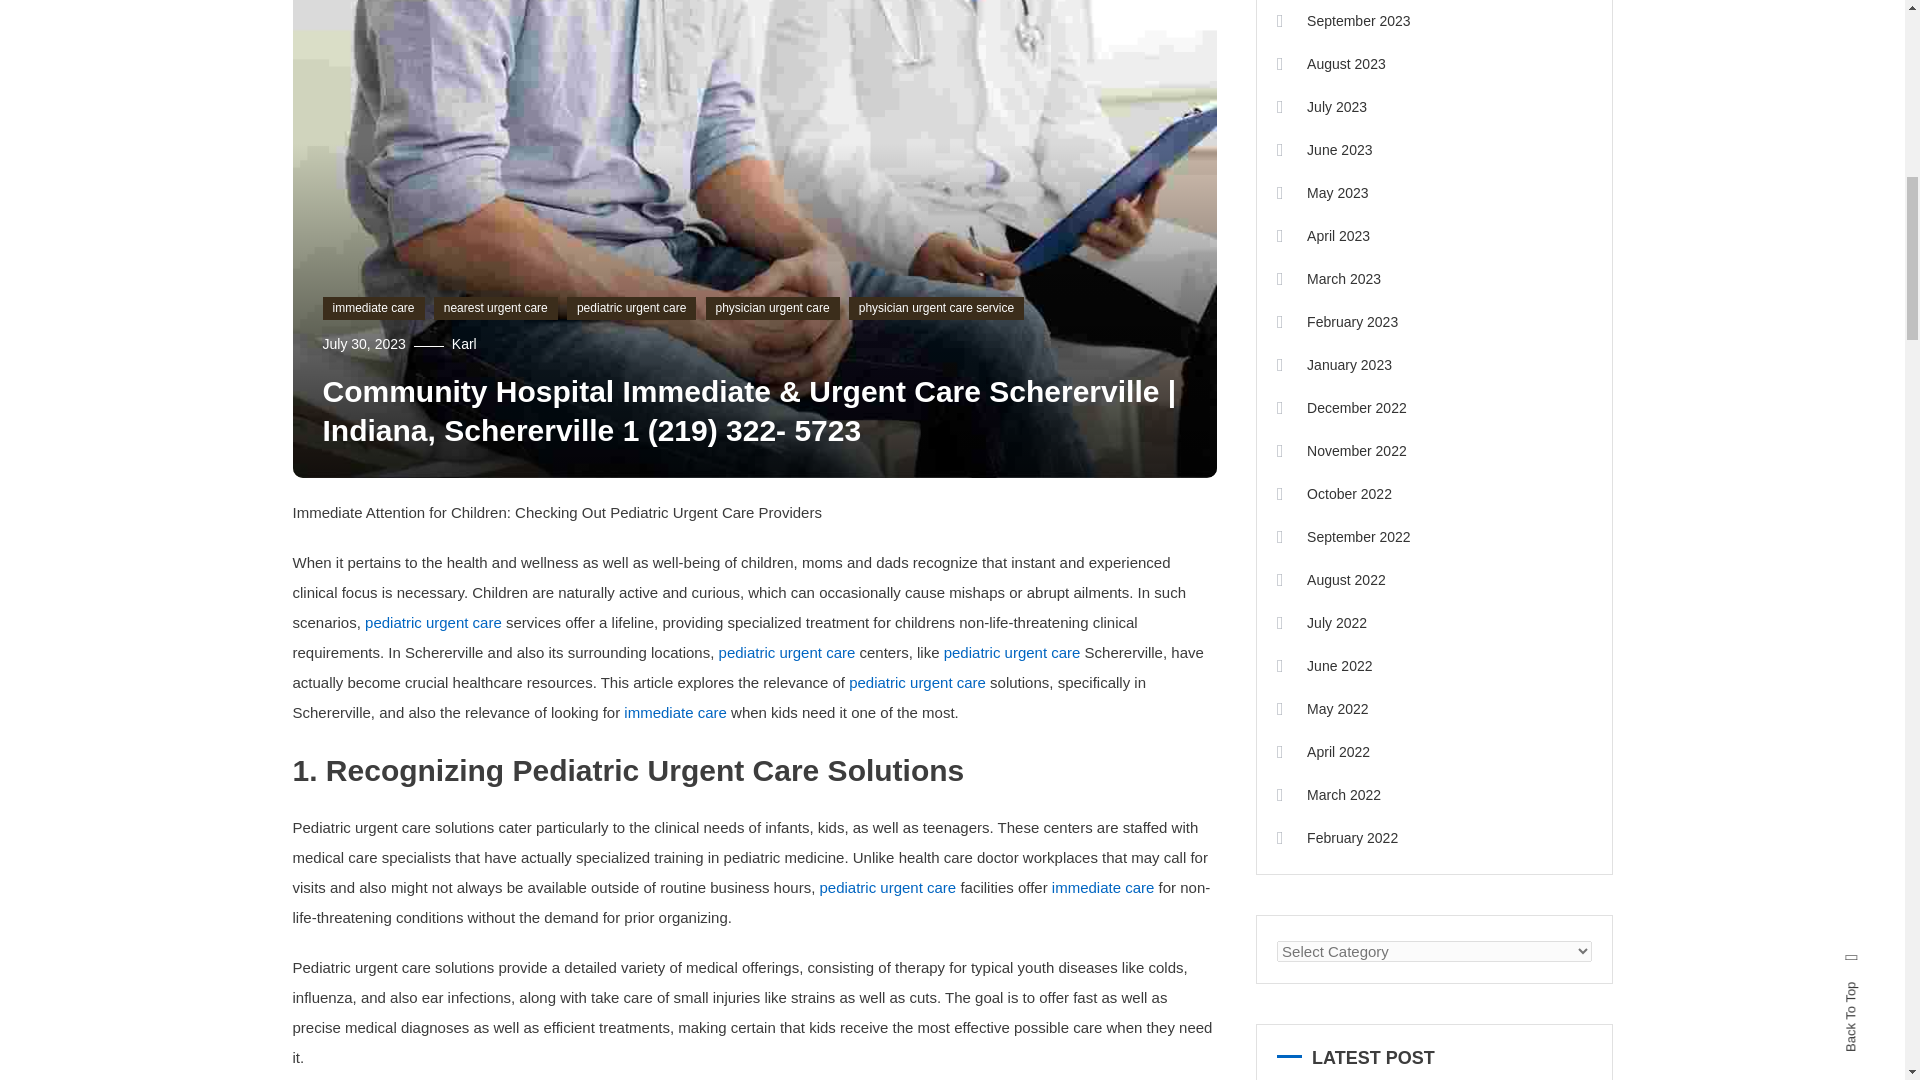 The image size is (1920, 1080). Describe the element at coordinates (373, 308) in the screenshot. I see `immediate care` at that location.